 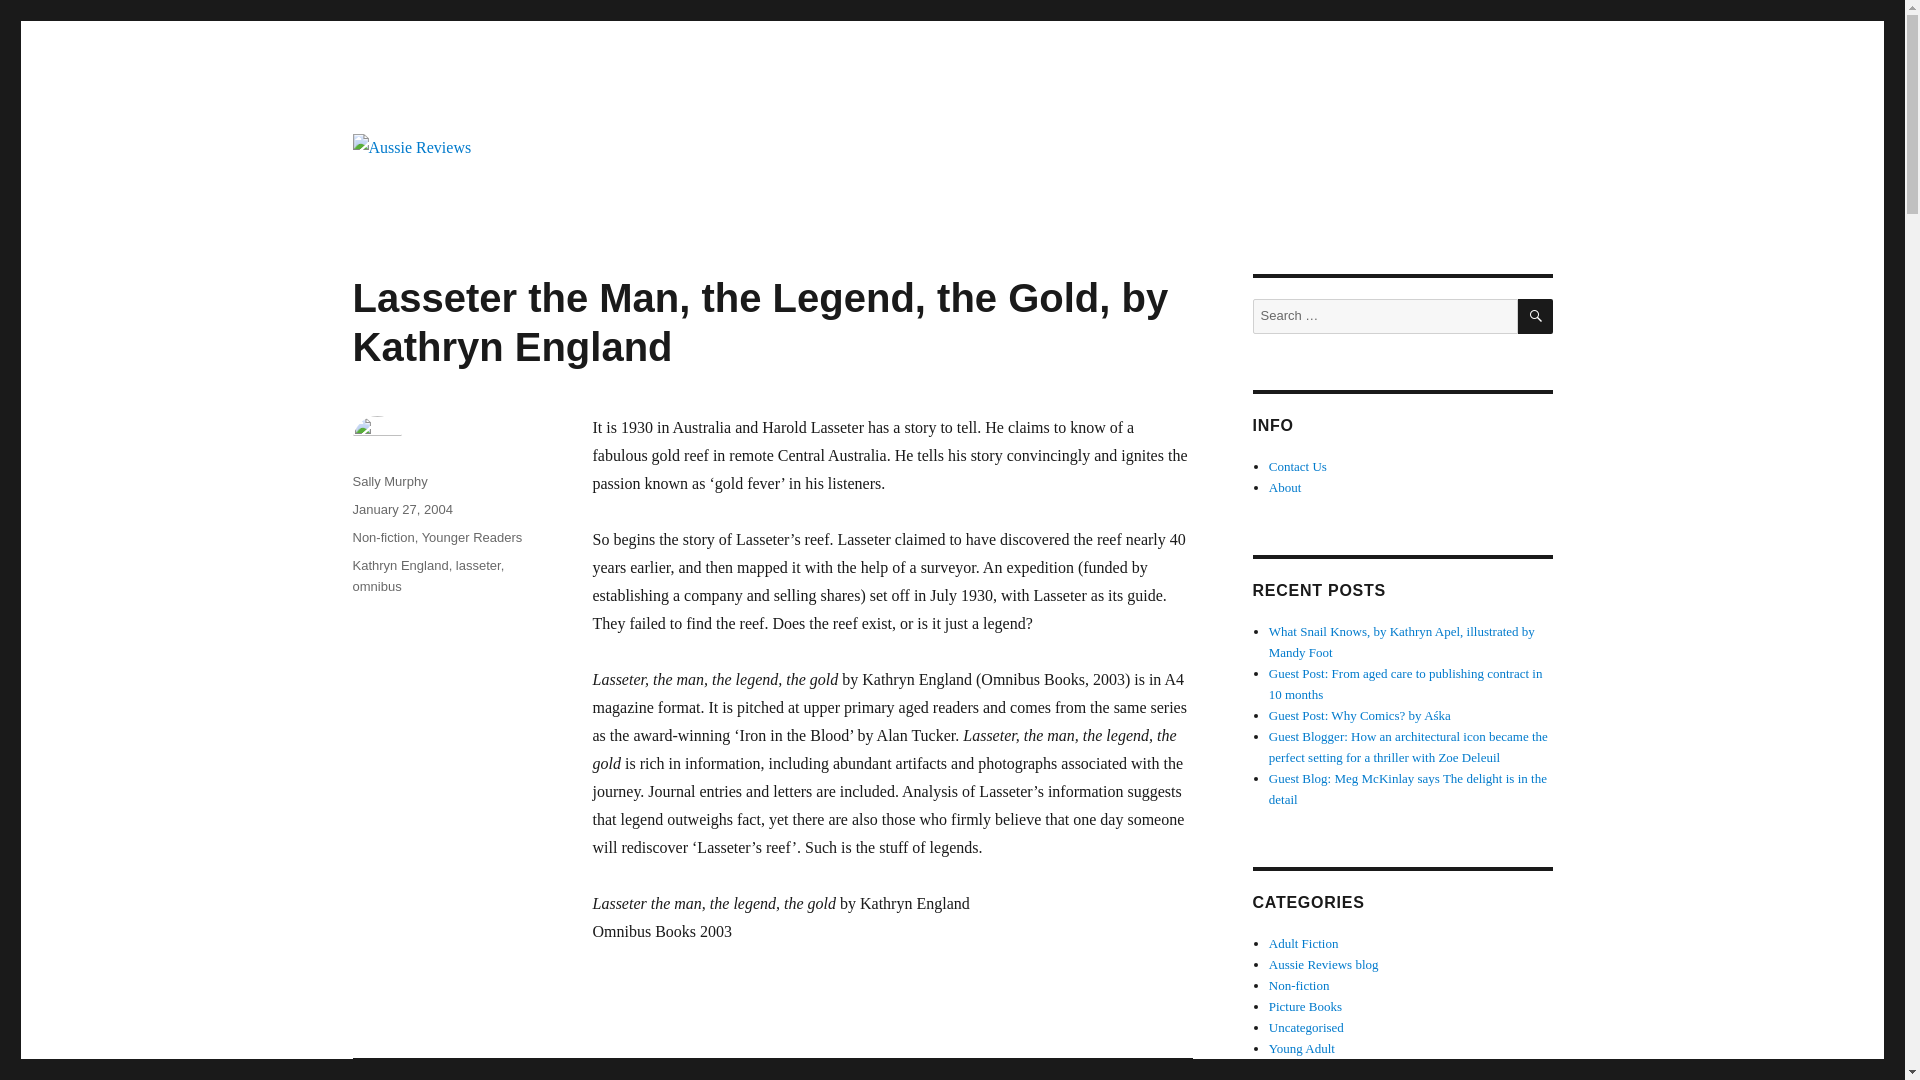 I want to click on Non-fiction, so click(x=382, y=538).